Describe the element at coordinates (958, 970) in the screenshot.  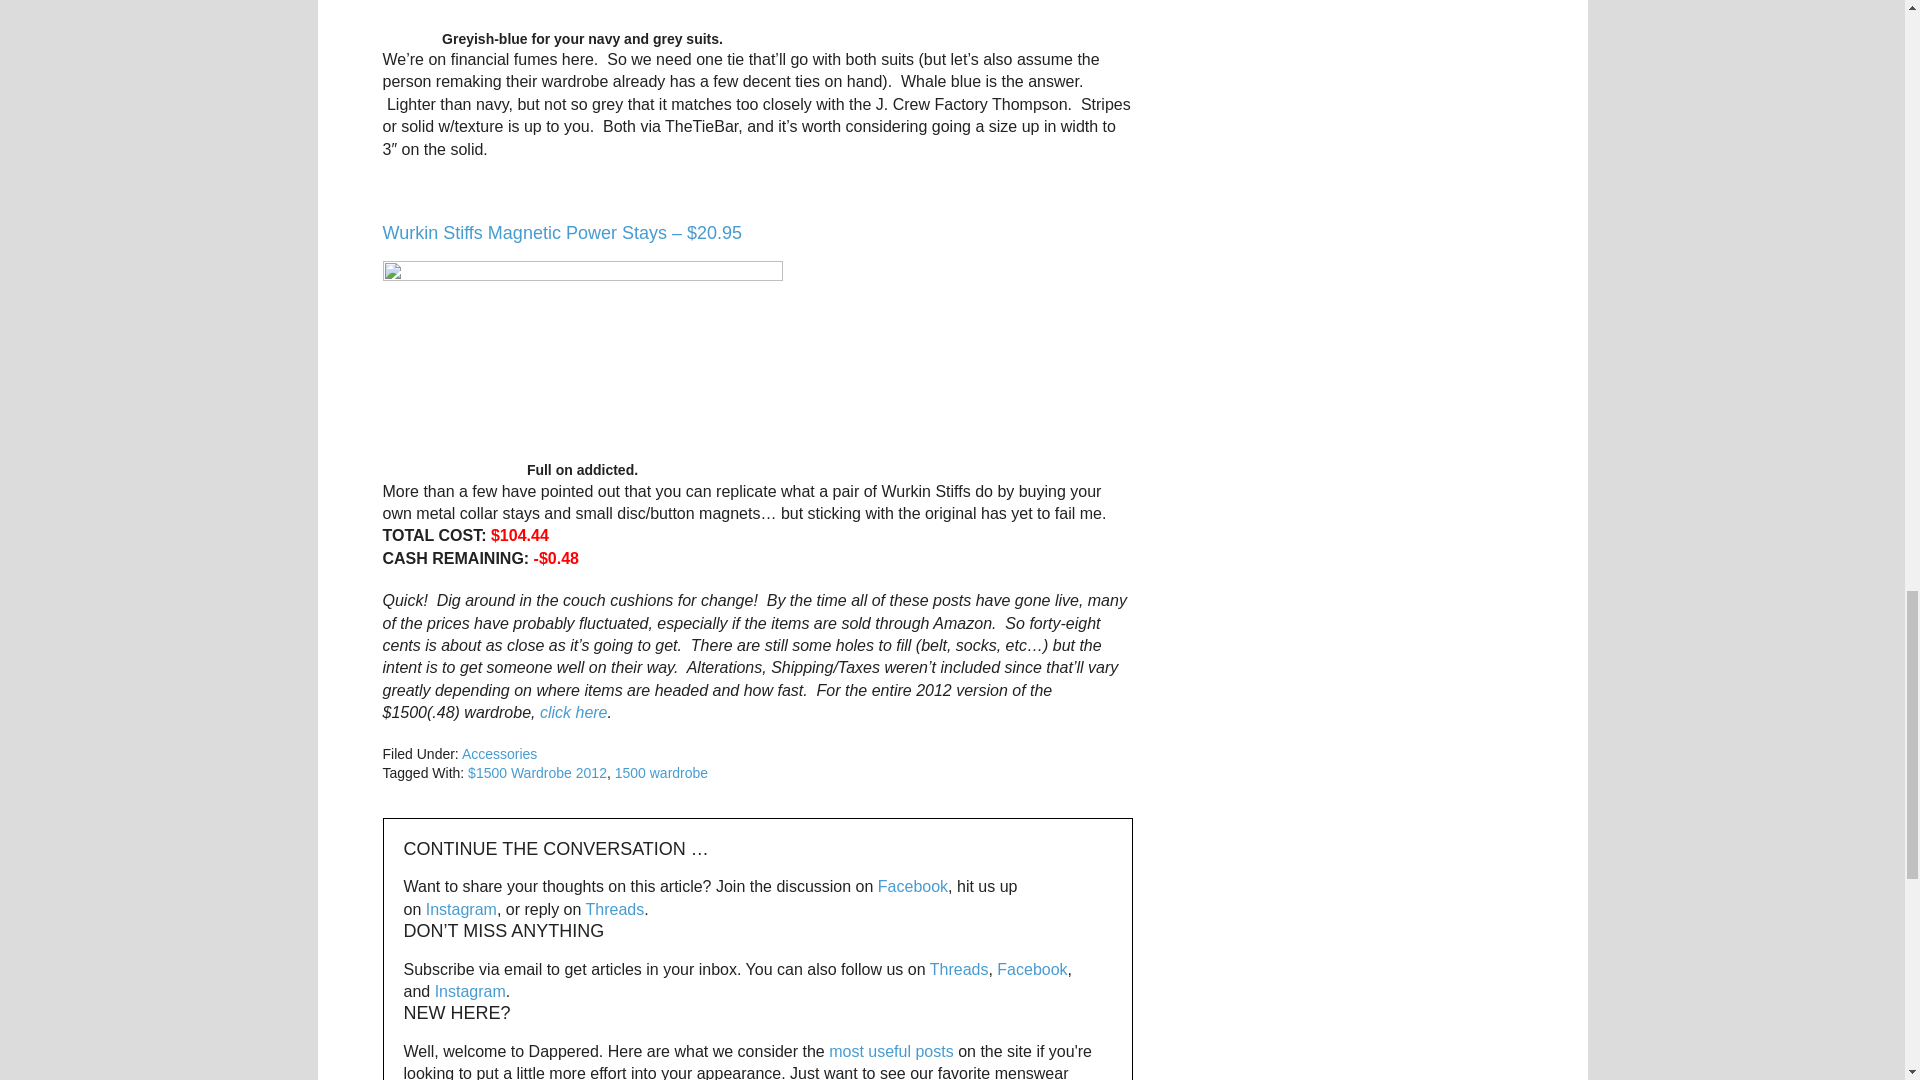
I see `Threads` at that location.